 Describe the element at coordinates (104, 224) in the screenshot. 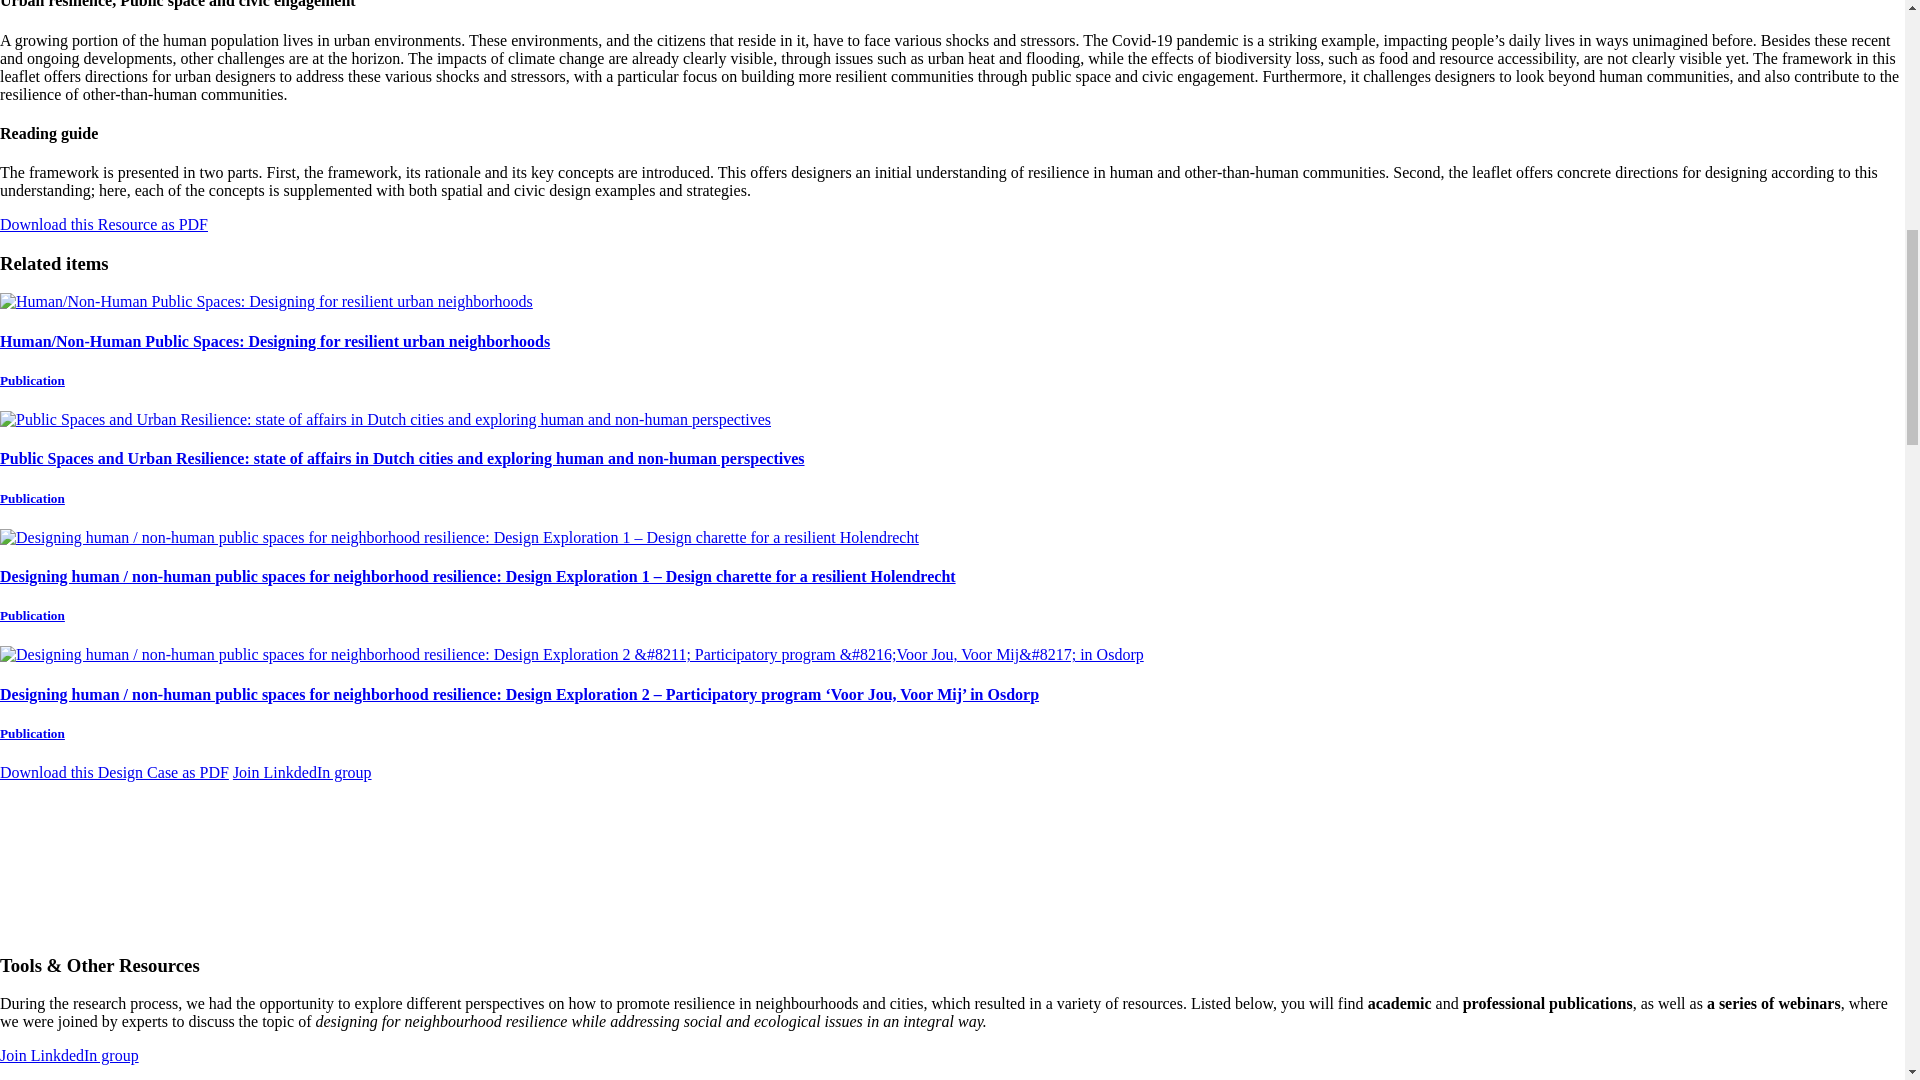

I see `Download this Resource as PDF` at that location.